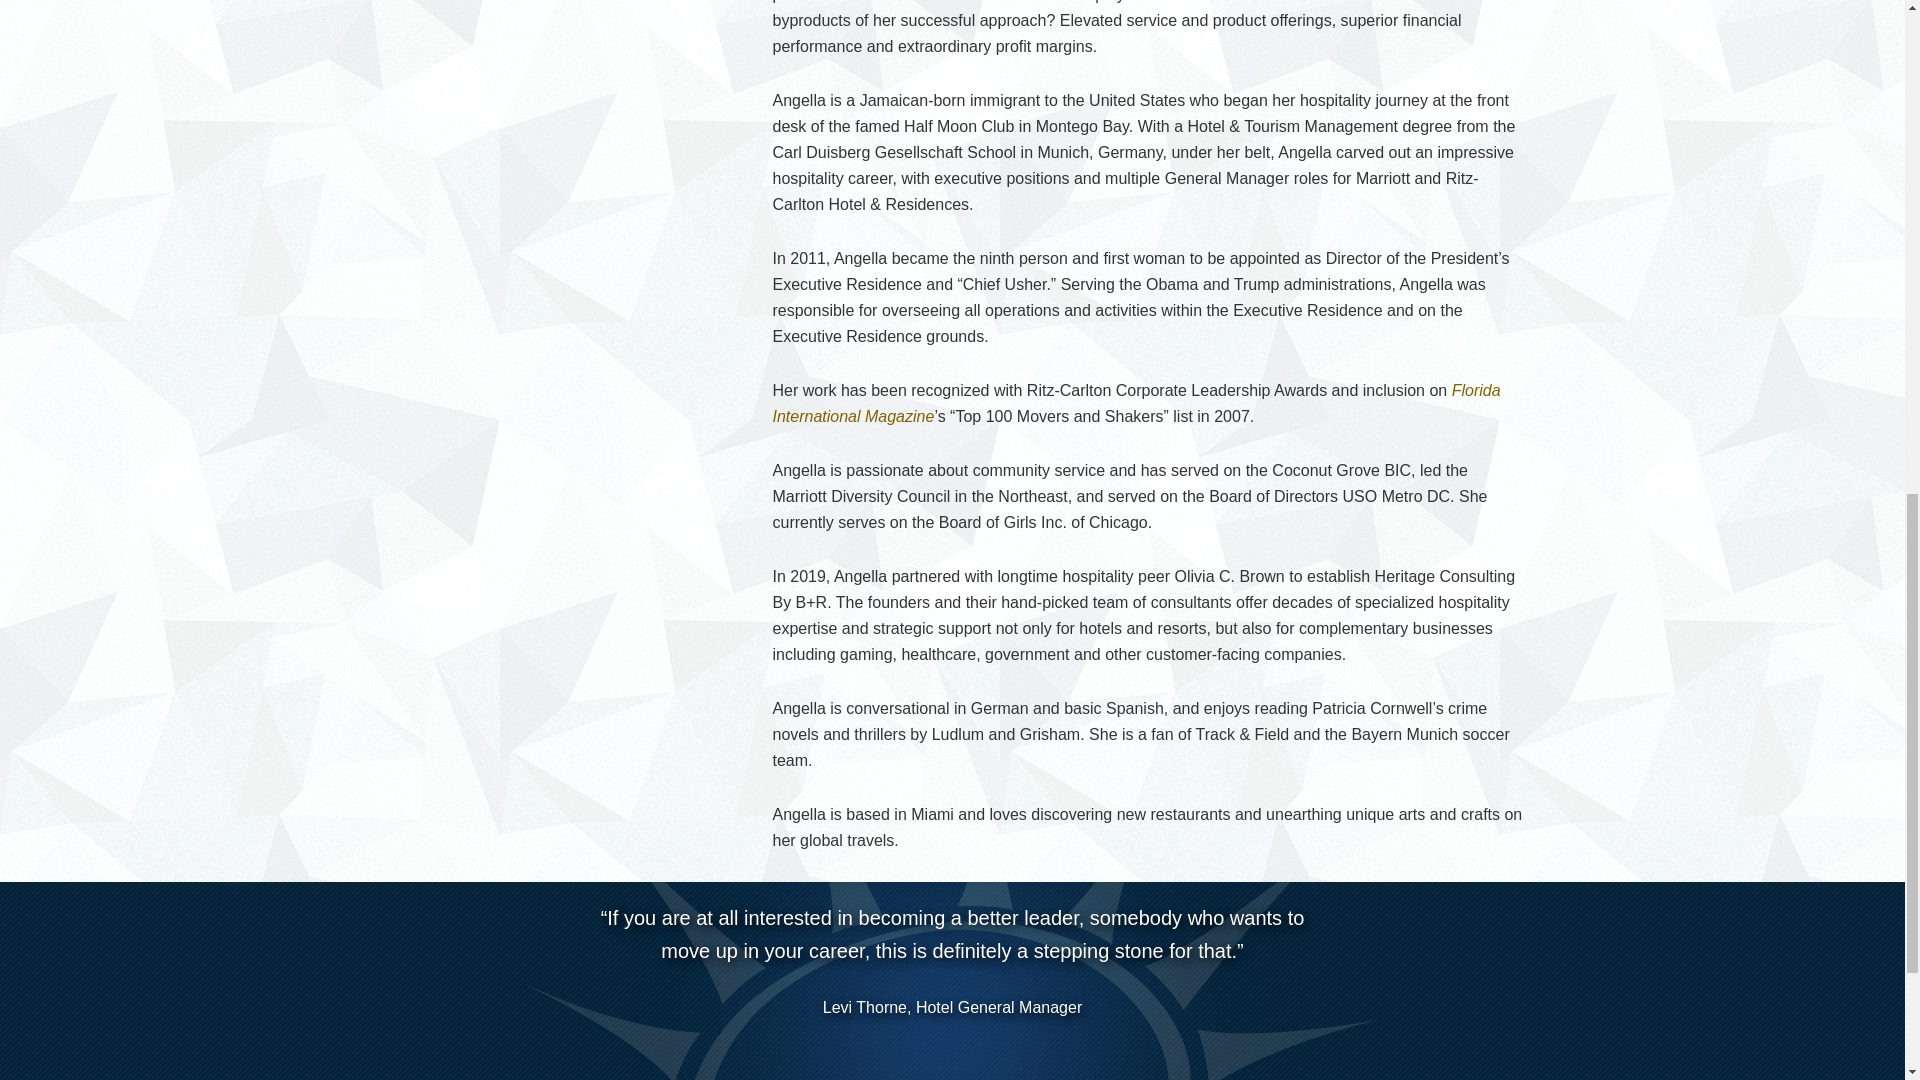 The width and height of the screenshot is (1920, 1080). Describe the element at coordinates (1024, 1049) in the screenshot. I see `8` at that location.